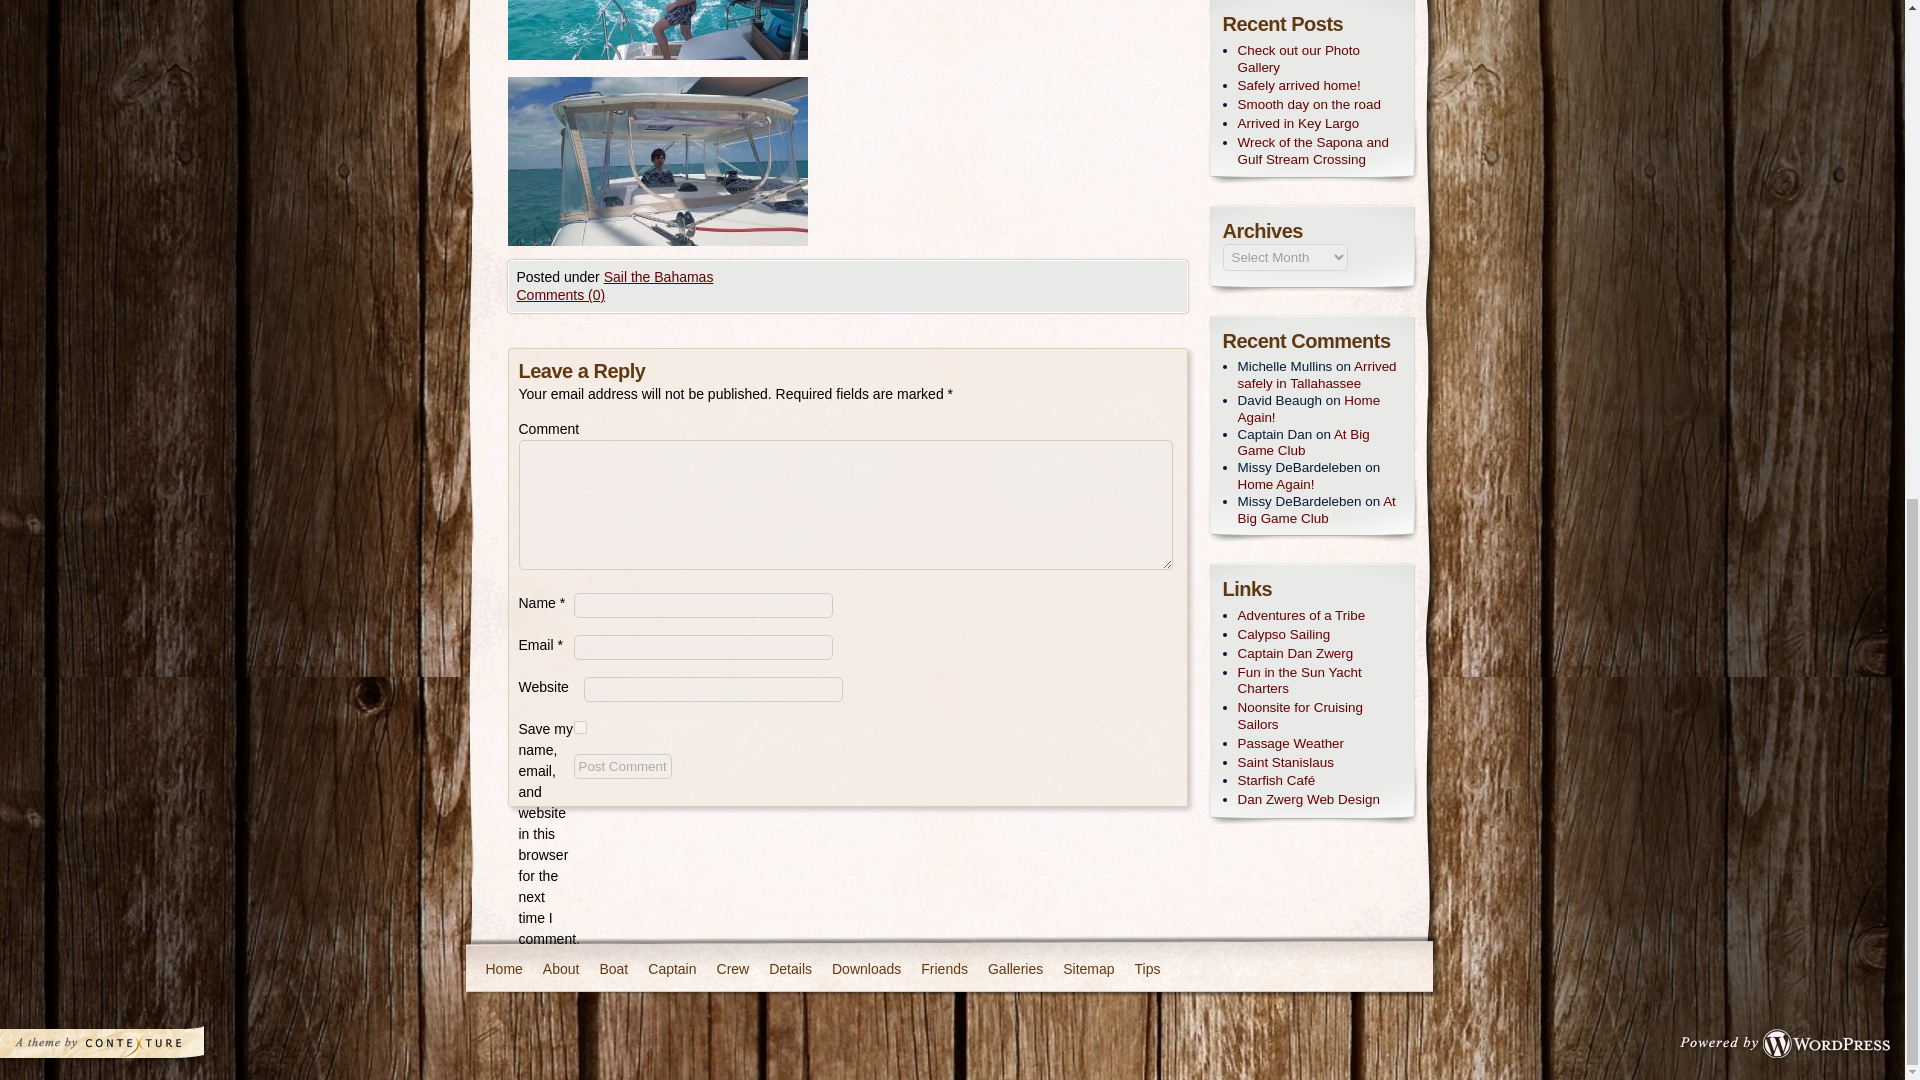 This screenshot has width=1920, height=1080. Describe the element at coordinates (580, 728) in the screenshot. I see `yes` at that location.